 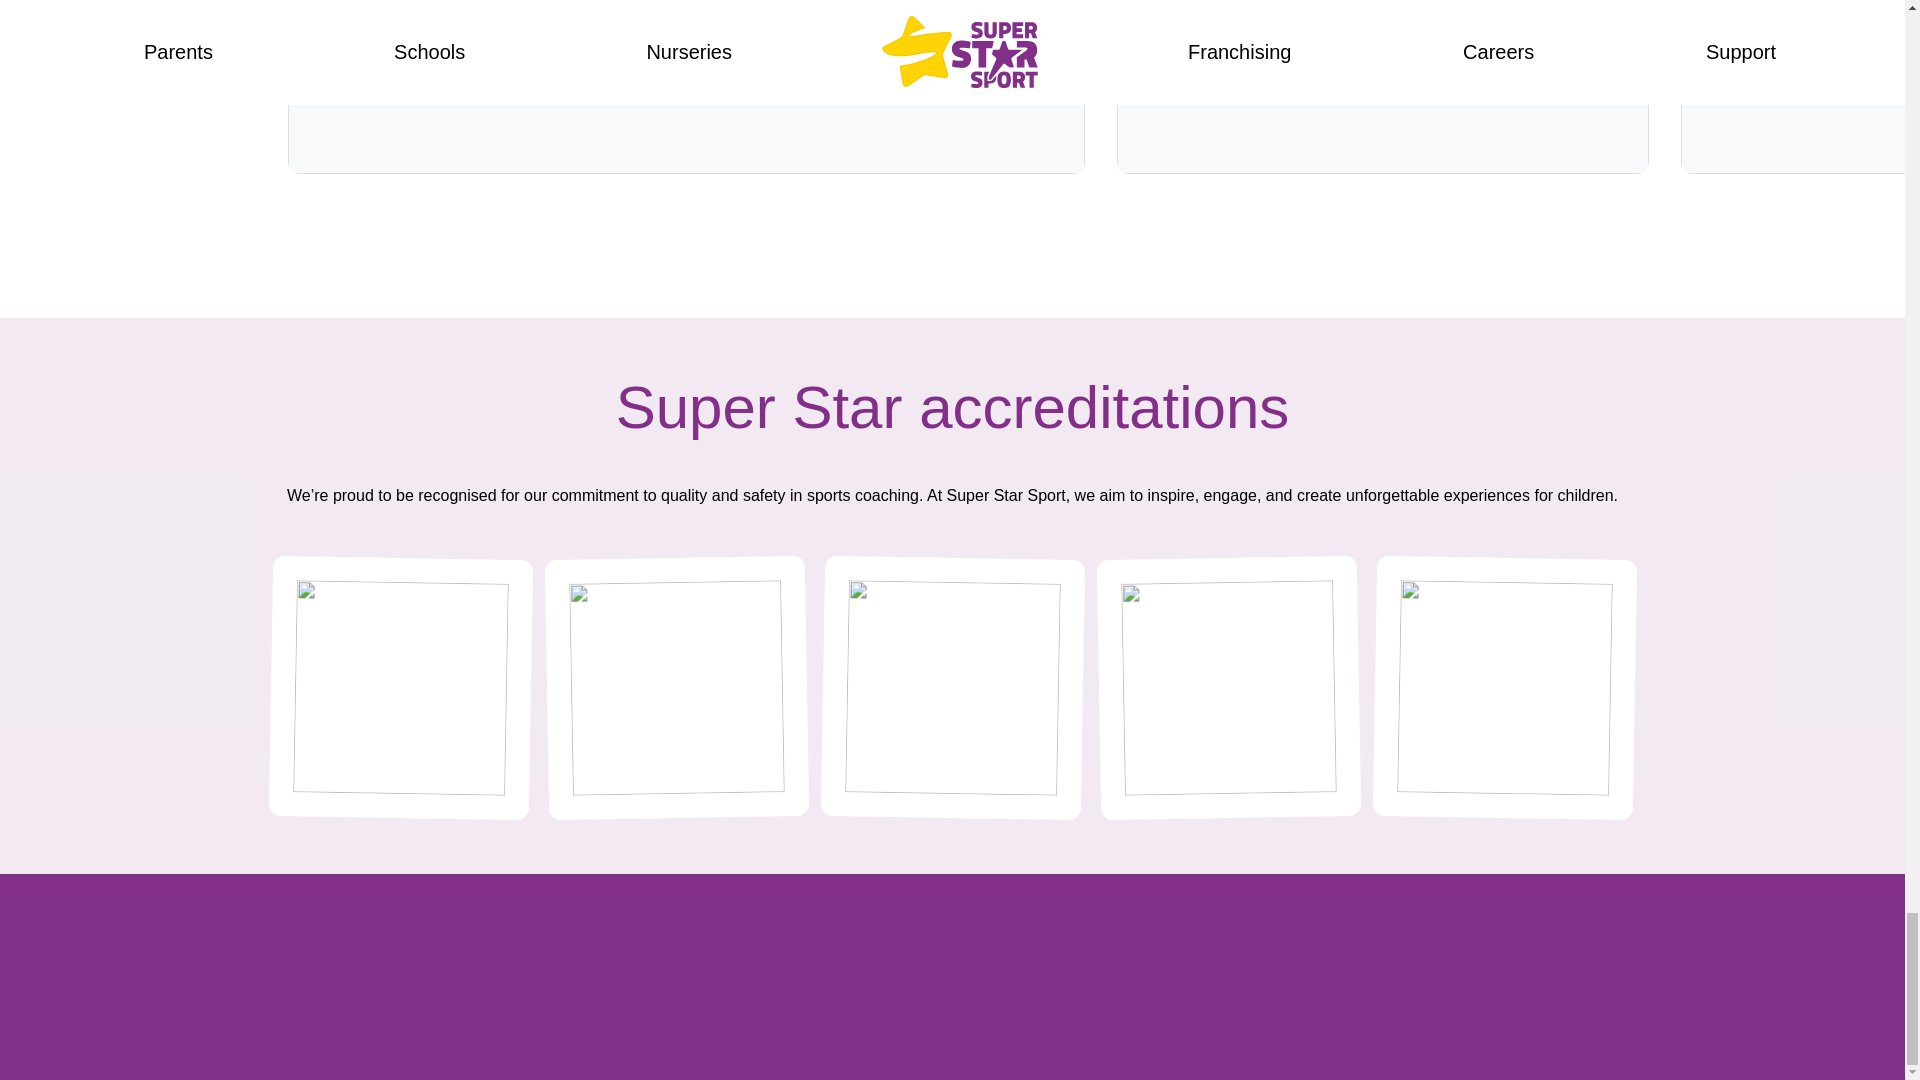 What do you see at coordinates (686, 86) in the screenshot?
I see `Screenshot 2024-07-01 at 17.15.08` at bounding box center [686, 86].